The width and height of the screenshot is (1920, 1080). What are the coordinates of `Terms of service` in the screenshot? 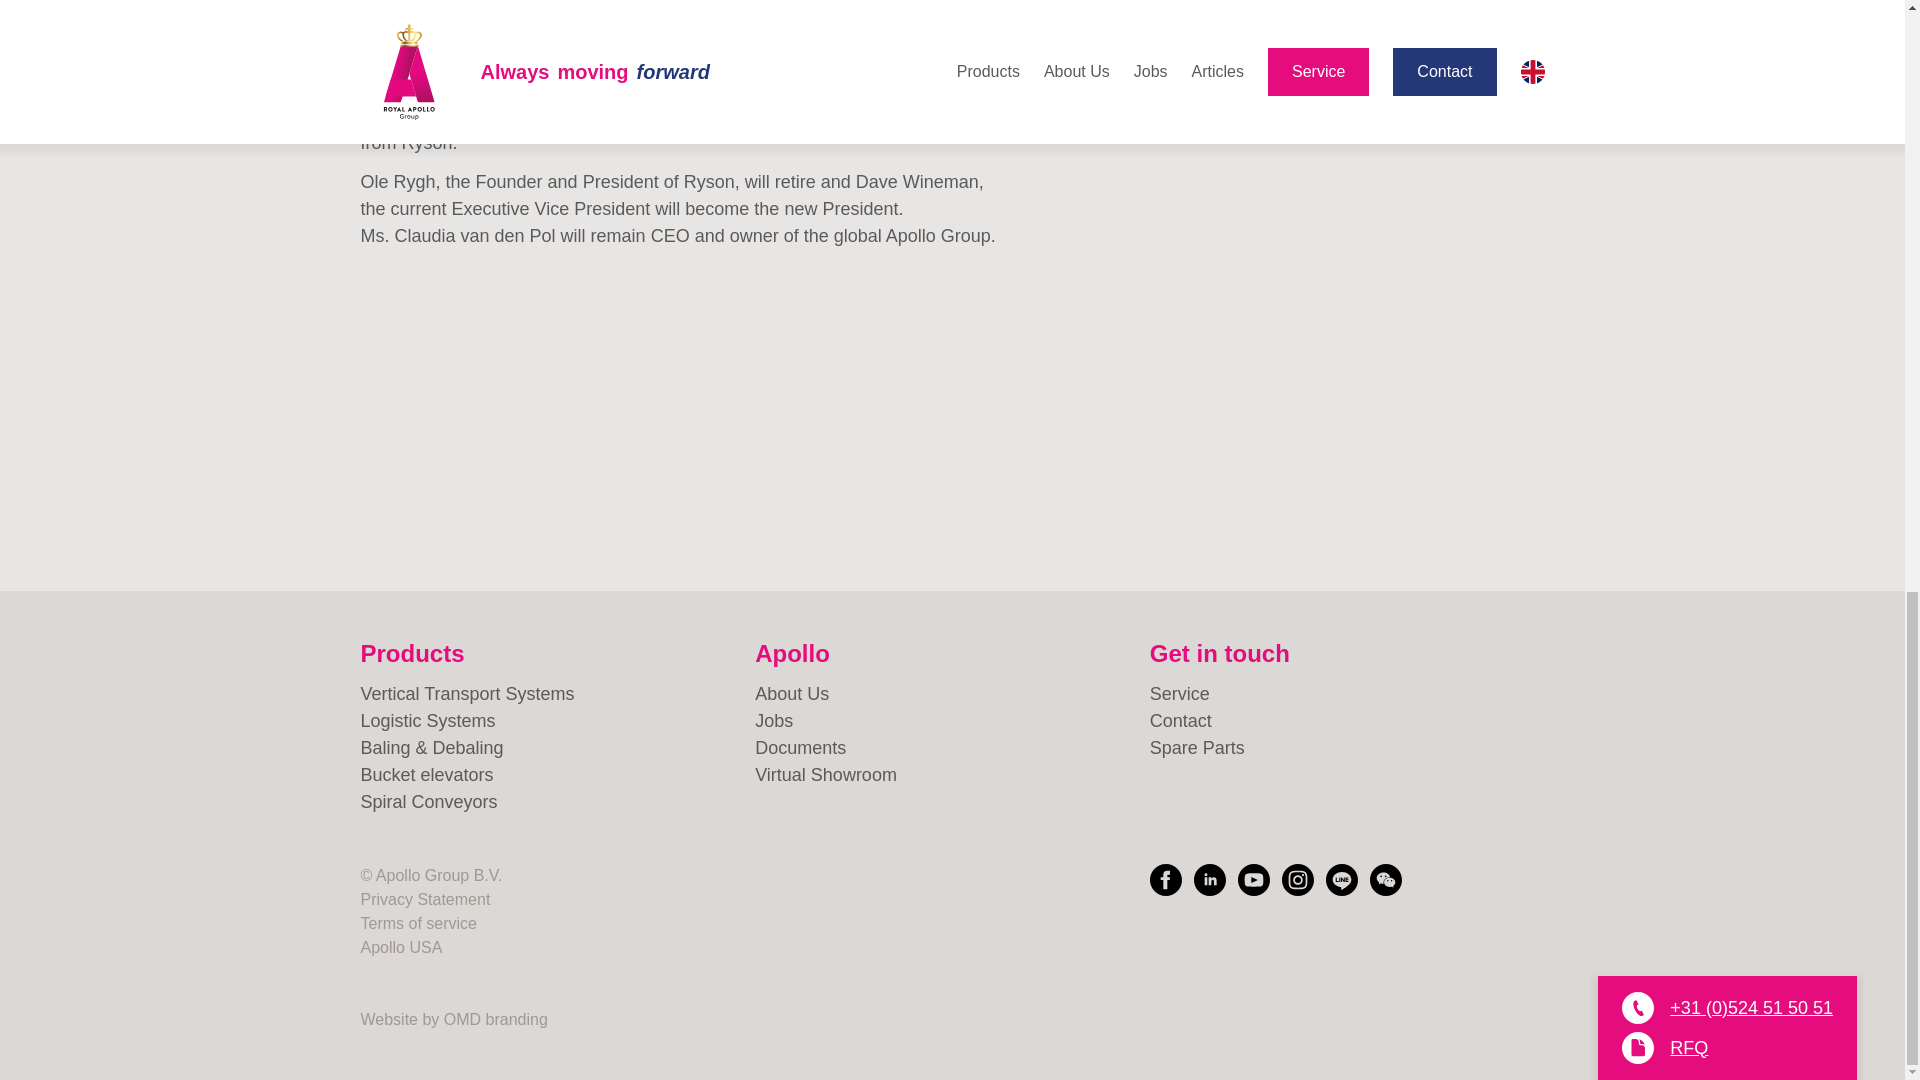 It's located at (418, 923).